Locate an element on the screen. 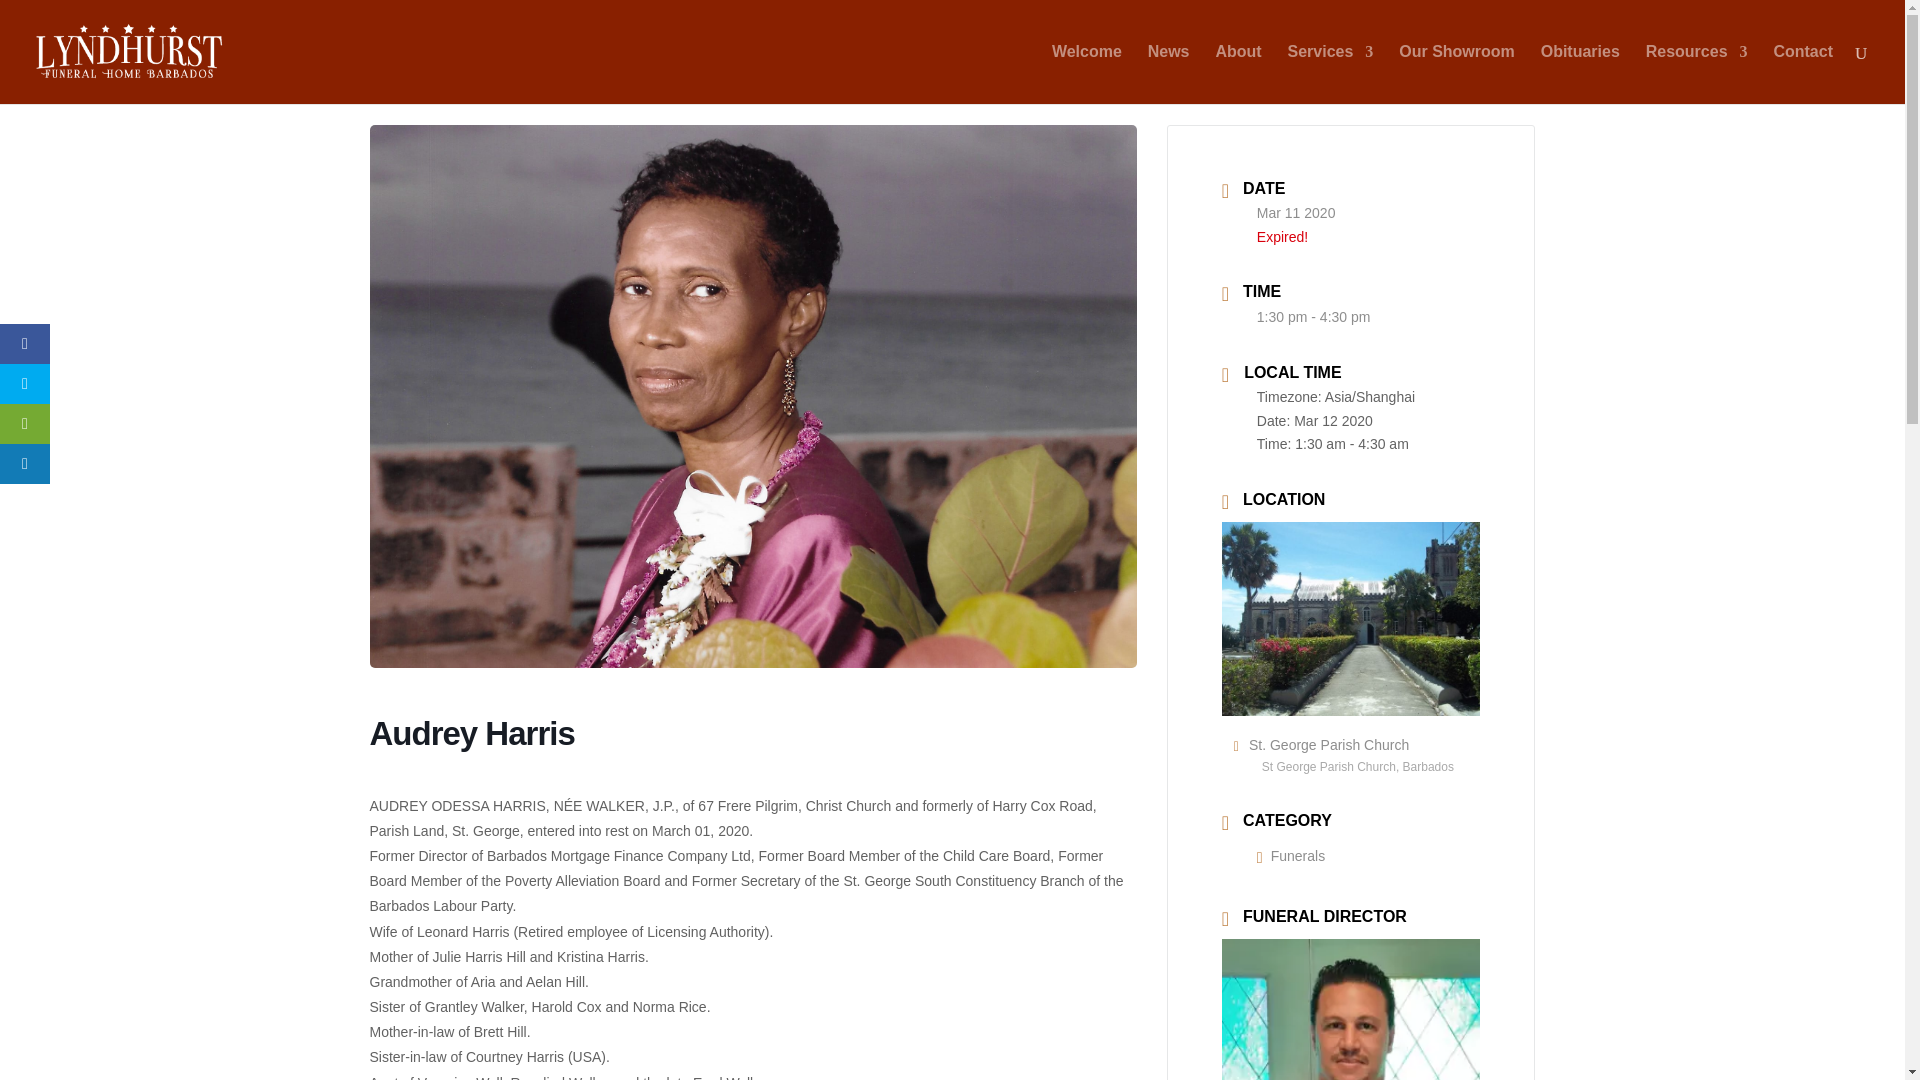 This screenshot has width=1920, height=1080. Funerals is located at coordinates (1290, 856).